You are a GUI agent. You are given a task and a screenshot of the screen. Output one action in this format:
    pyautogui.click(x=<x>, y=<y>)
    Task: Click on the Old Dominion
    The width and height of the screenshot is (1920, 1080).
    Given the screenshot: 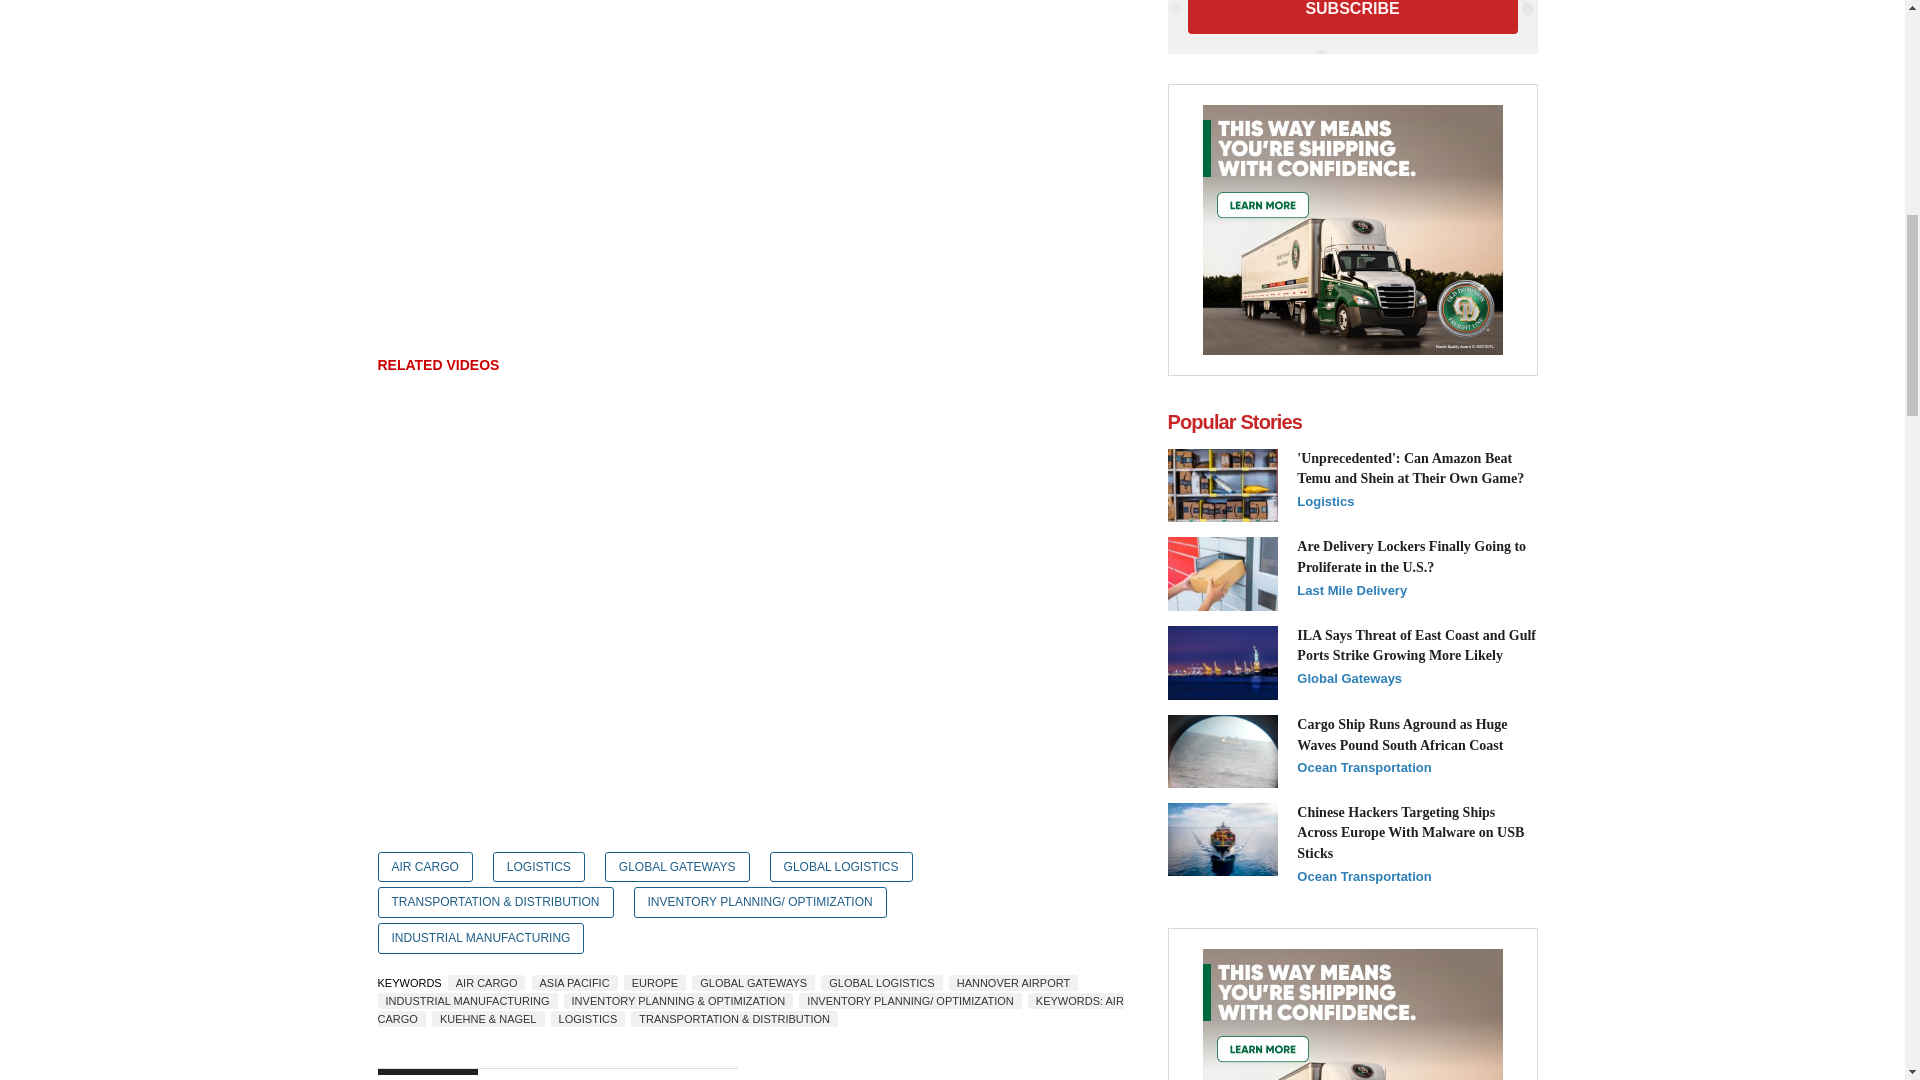 What is the action you would take?
    pyautogui.click(x=1351, y=1014)
    